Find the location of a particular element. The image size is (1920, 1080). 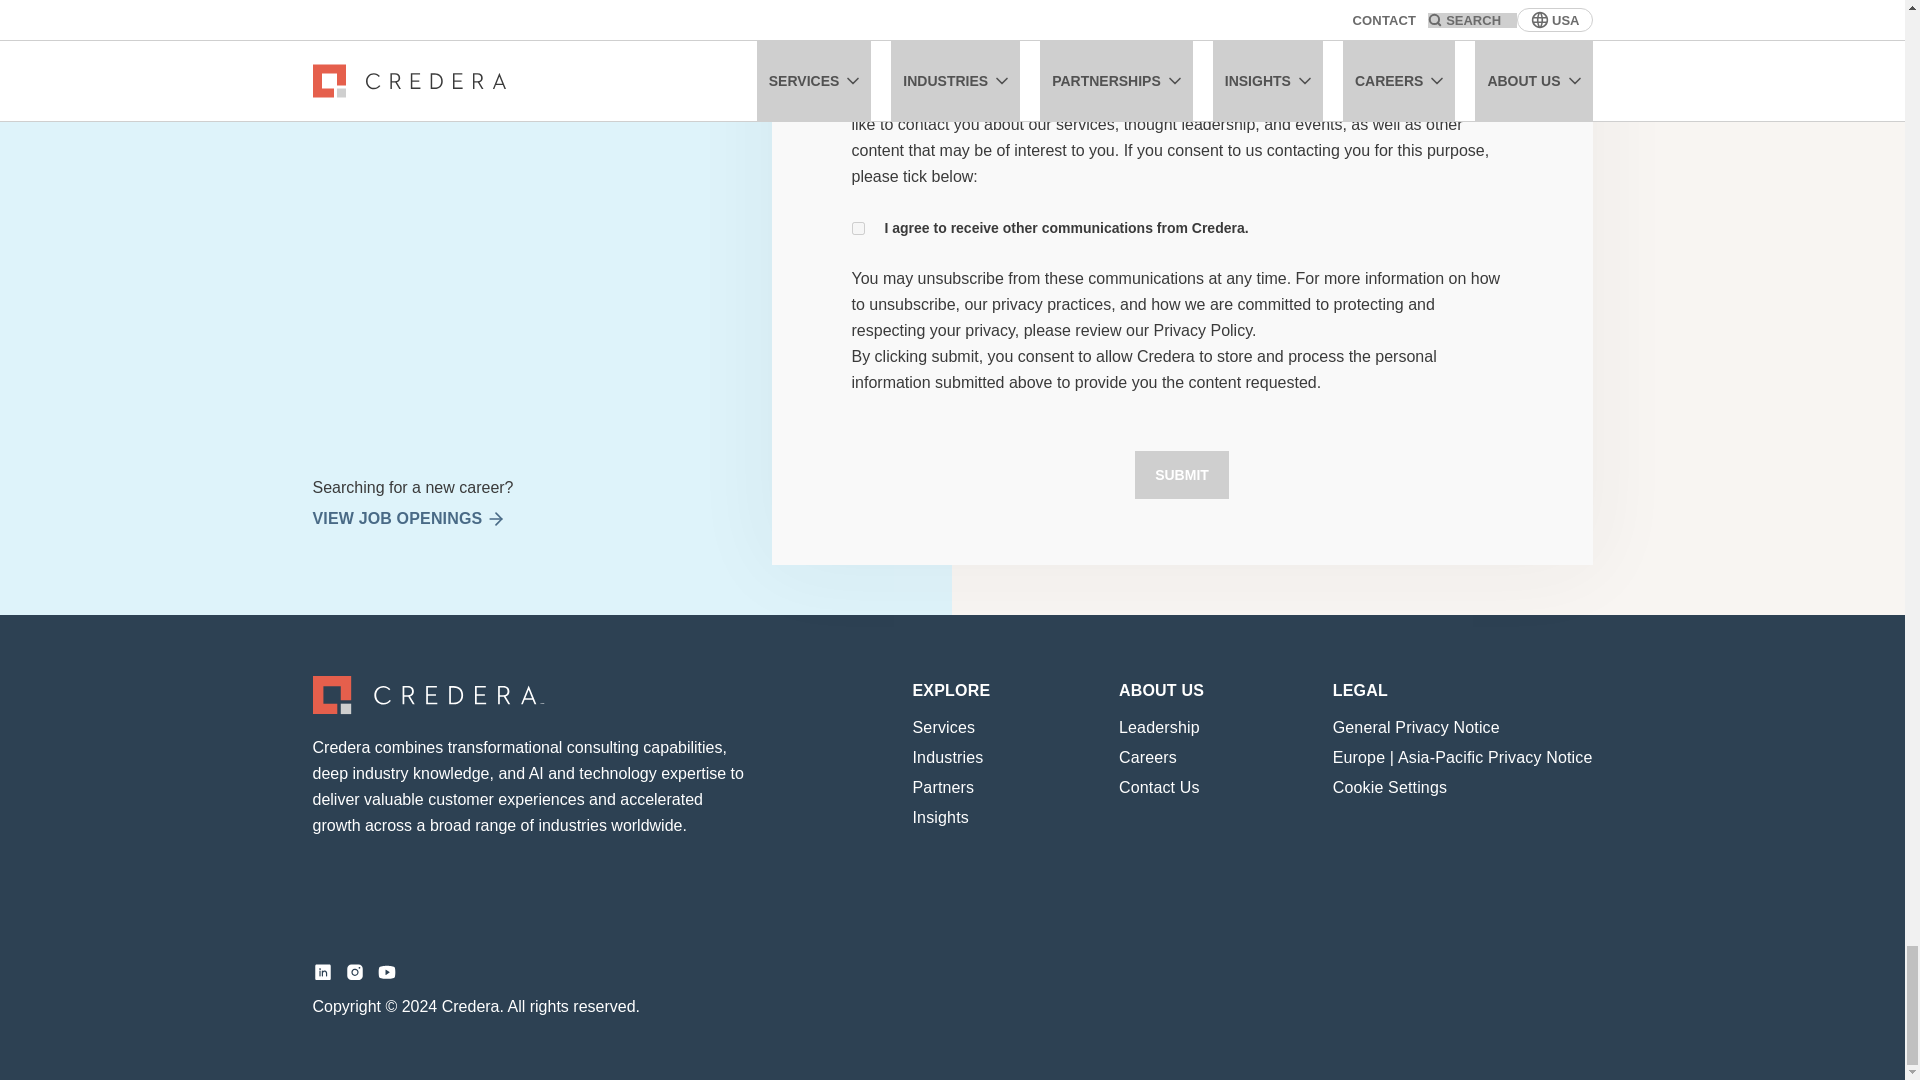

Submit is located at coordinates (1181, 474).